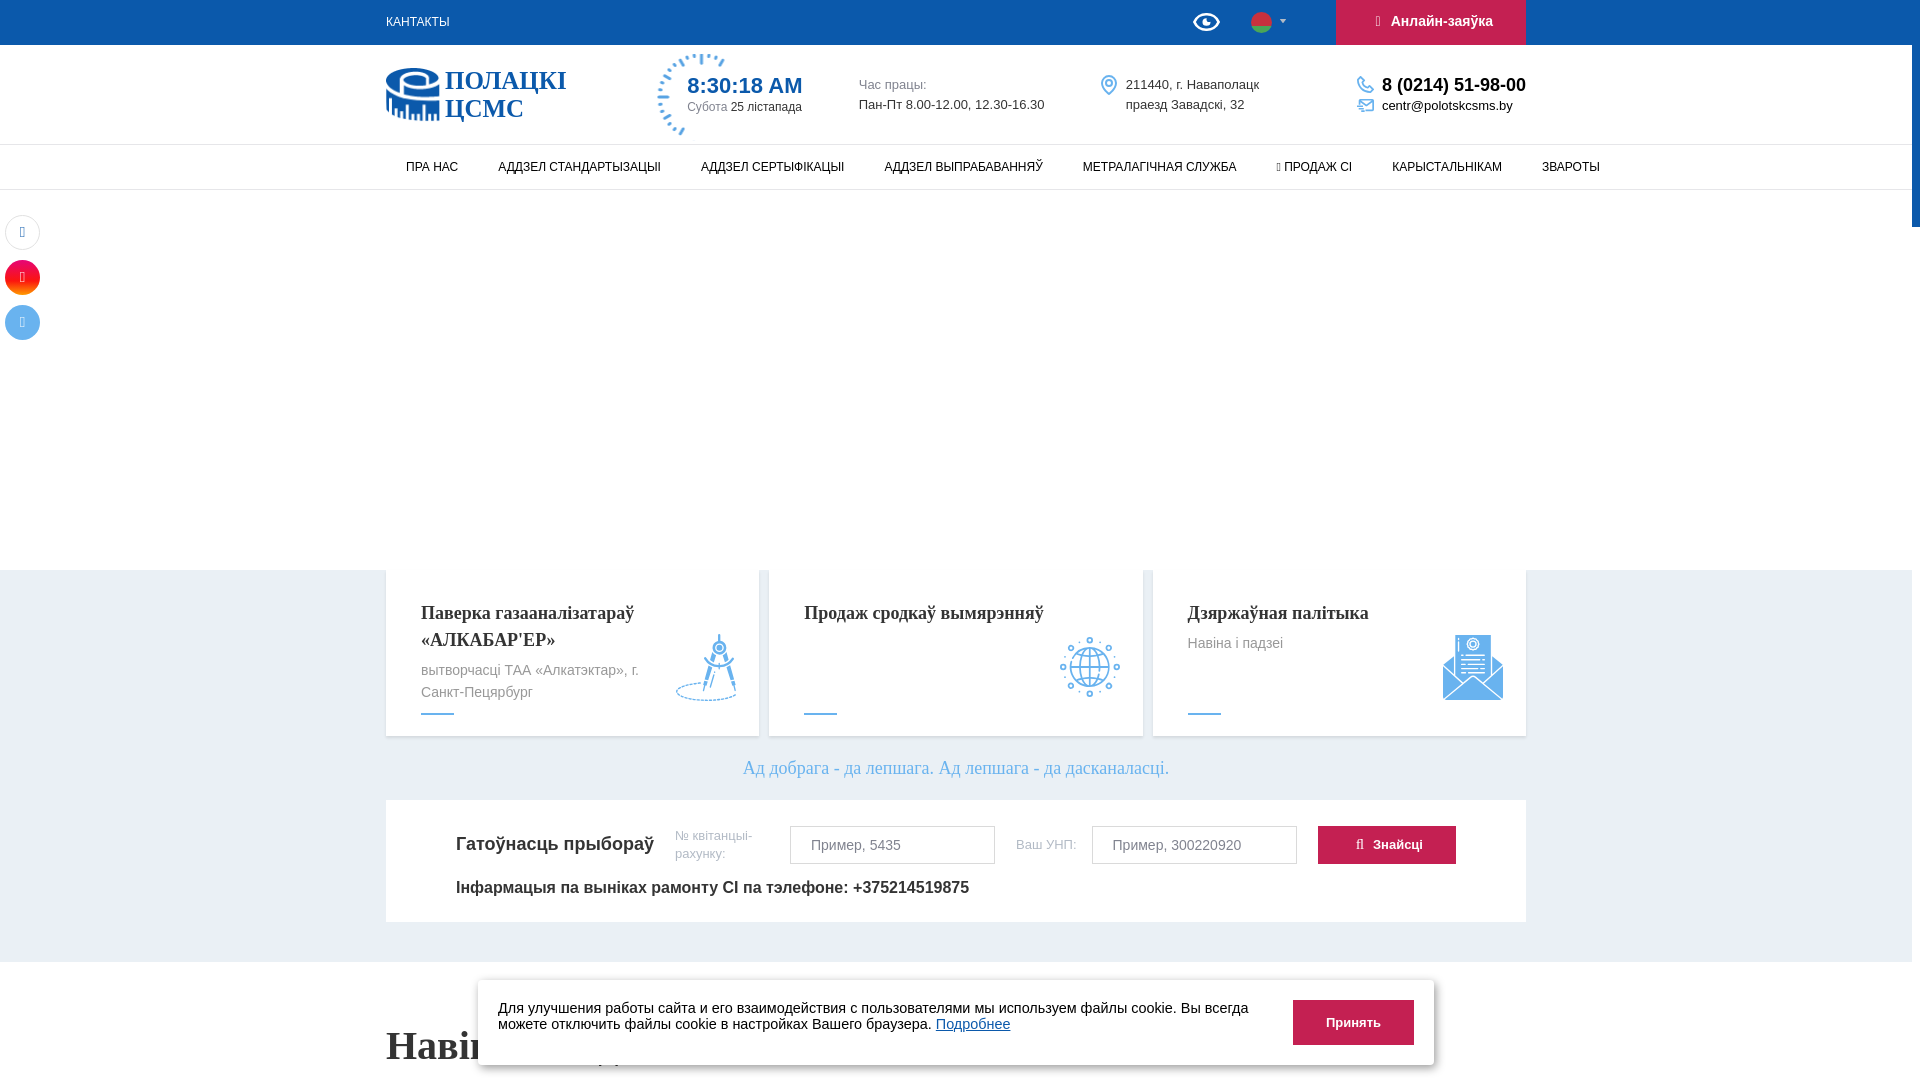 Image resolution: width=1920 pixels, height=1080 pixels. Describe the element at coordinates (22, 278) in the screenshot. I see `Instagram` at that location.